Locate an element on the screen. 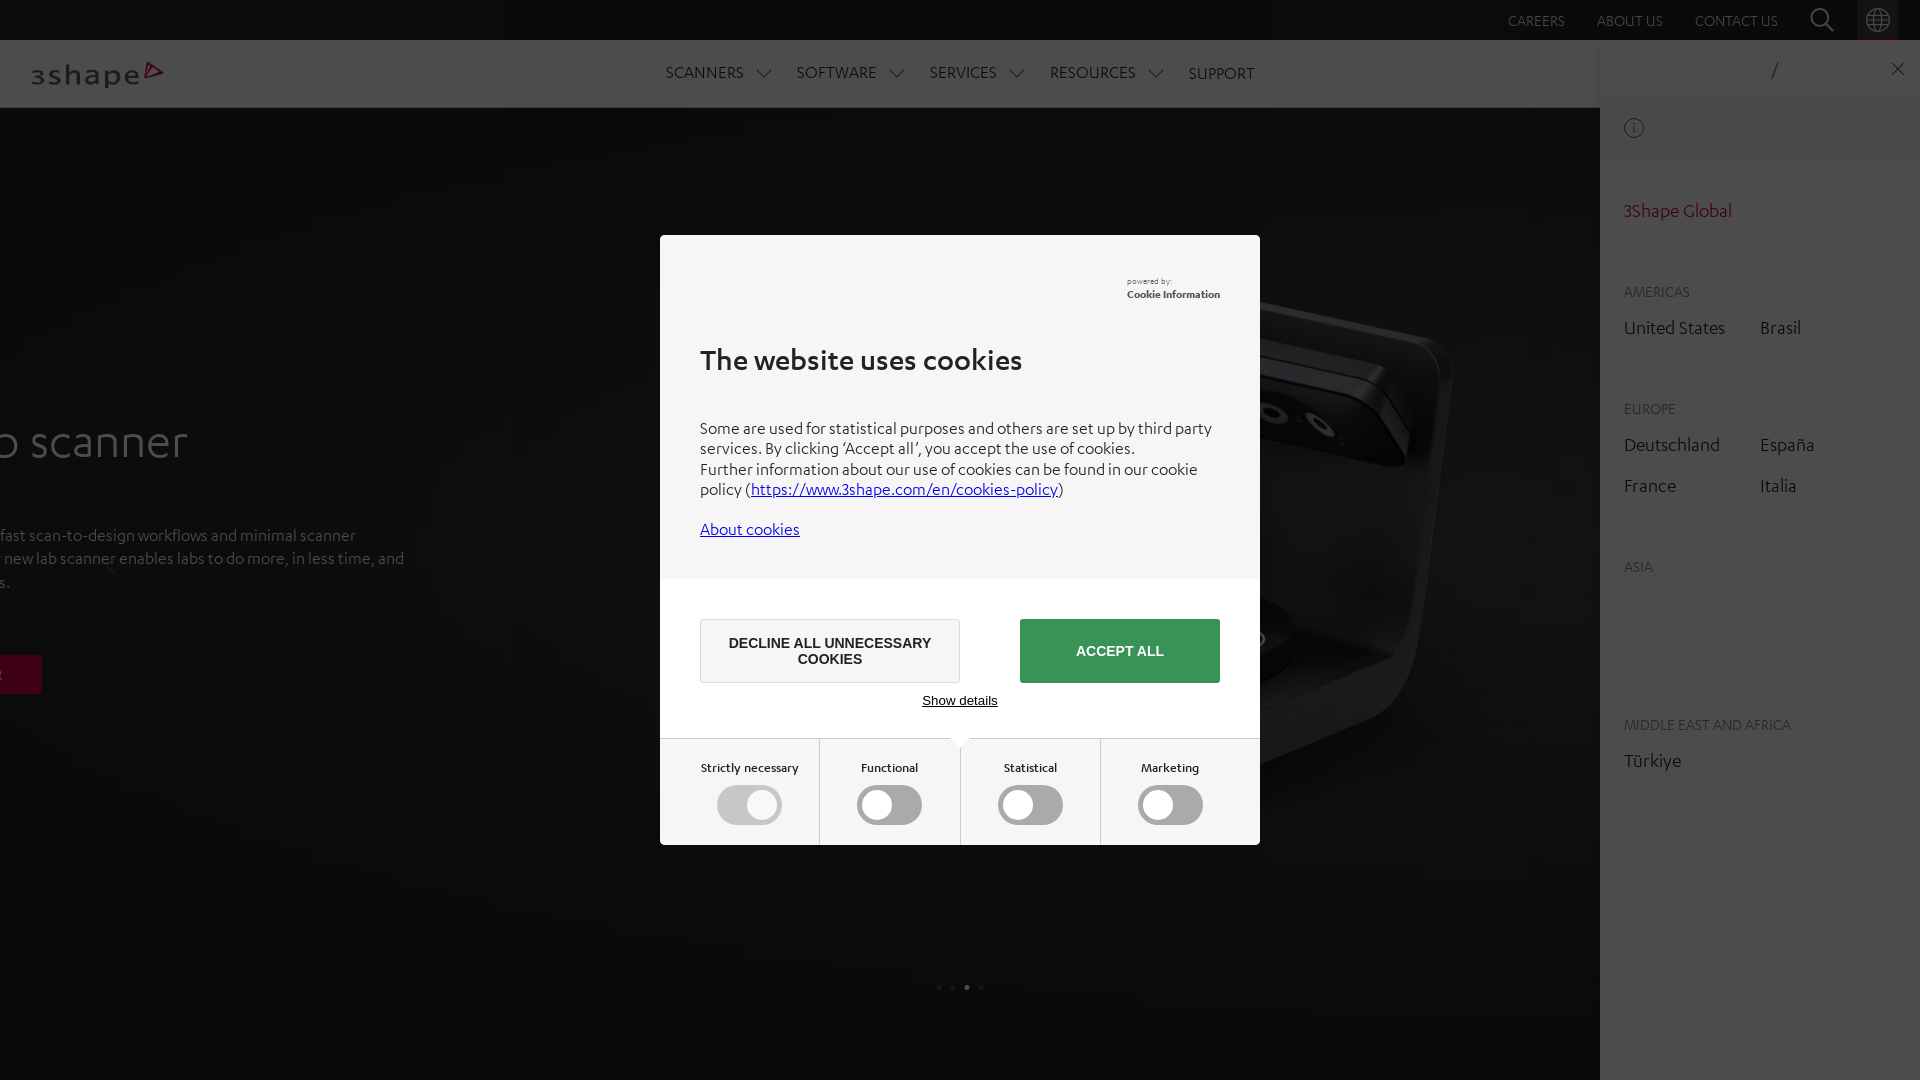  About cookies is located at coordinates (750, 529).